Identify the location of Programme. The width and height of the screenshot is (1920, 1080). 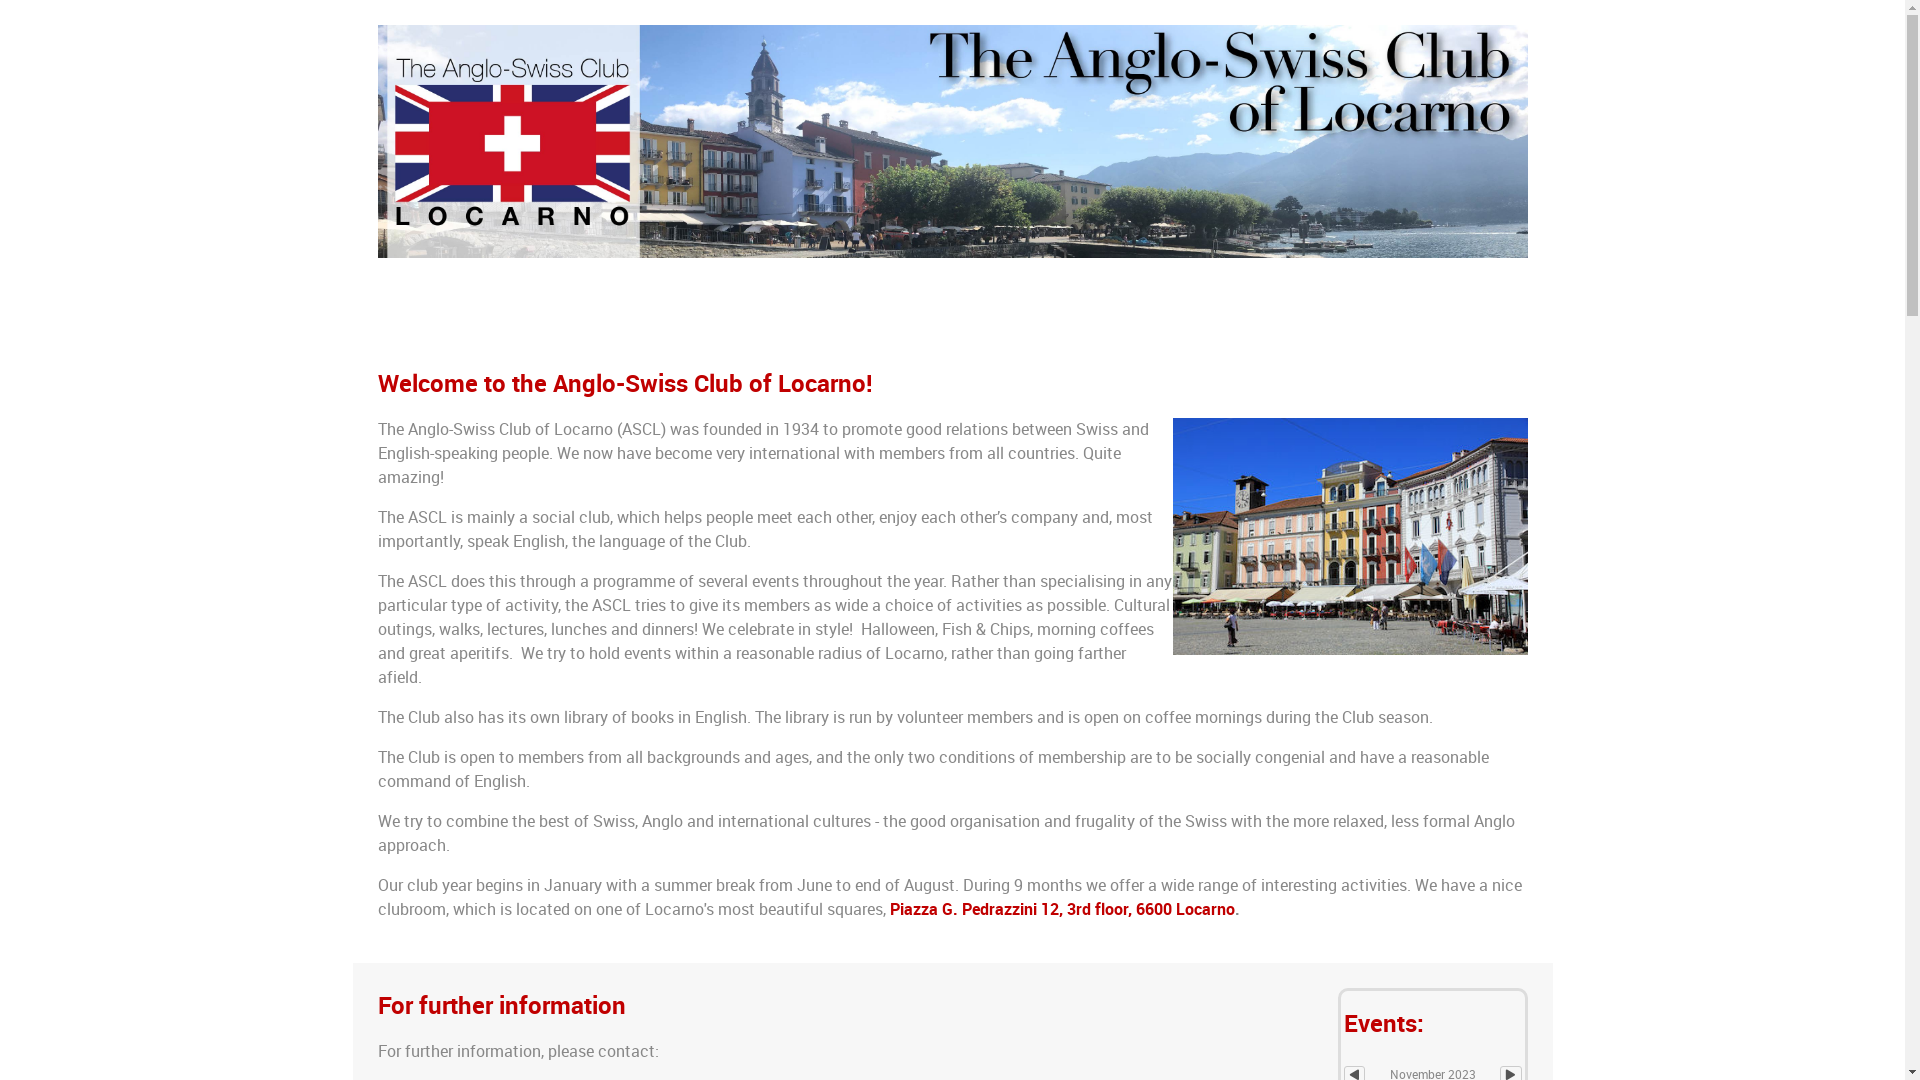
(818, 318).